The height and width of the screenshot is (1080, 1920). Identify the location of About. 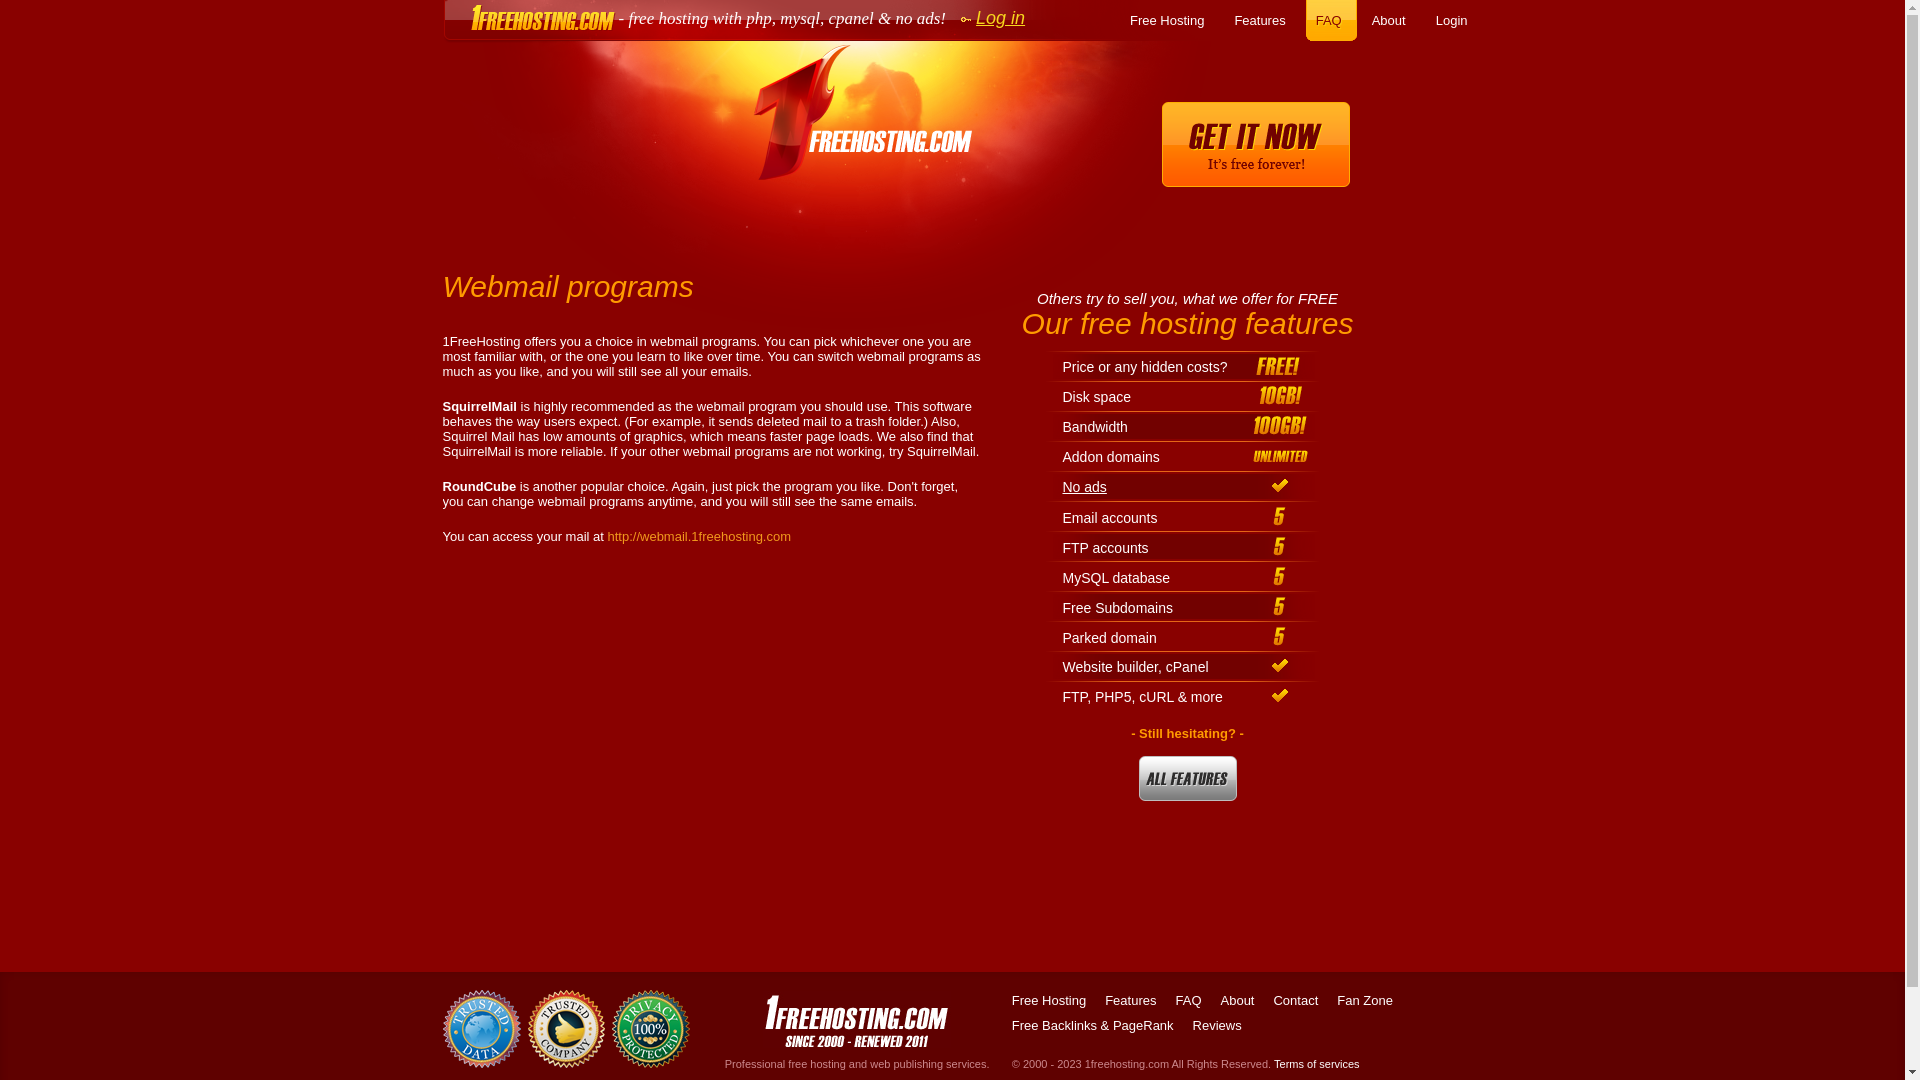
(1392, 20).